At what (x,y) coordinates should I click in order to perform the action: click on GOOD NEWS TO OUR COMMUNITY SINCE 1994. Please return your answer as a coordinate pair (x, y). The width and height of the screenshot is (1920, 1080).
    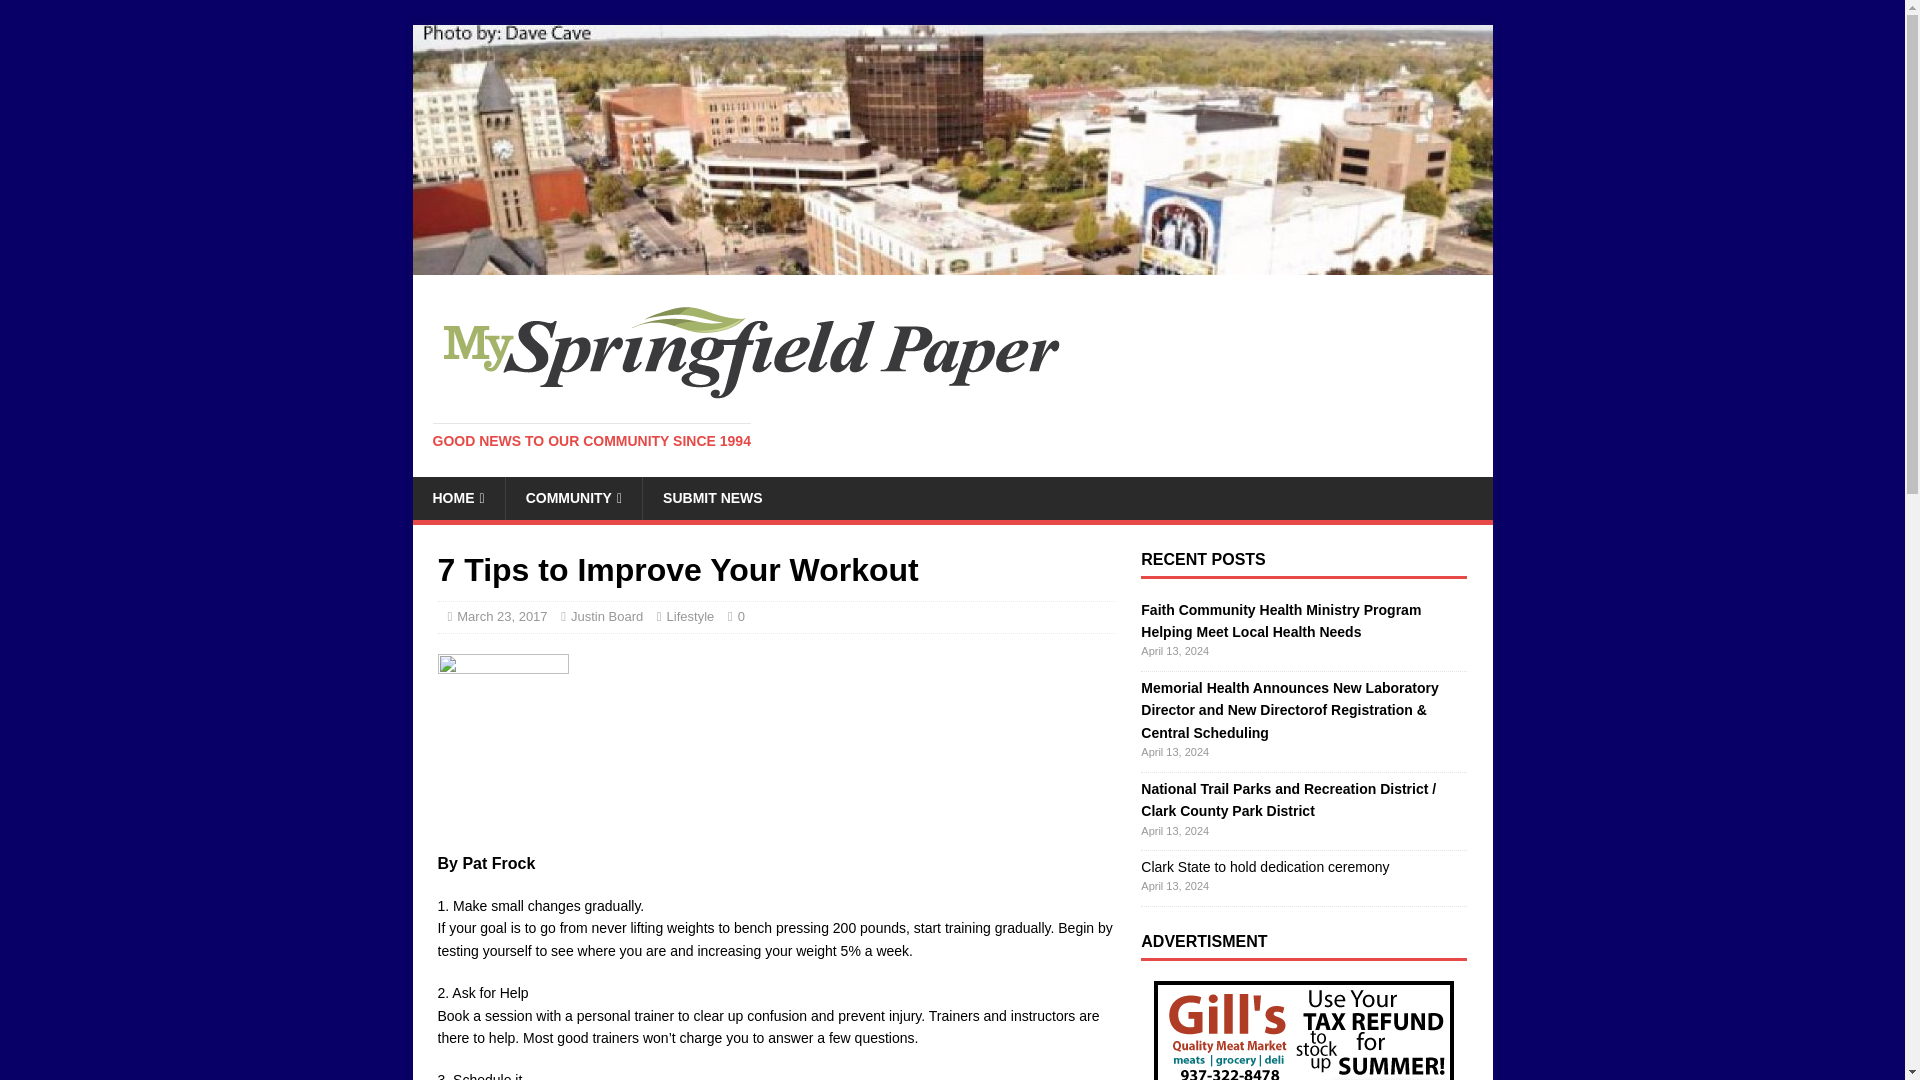
    Looking at the image, I should click on (591, 441).